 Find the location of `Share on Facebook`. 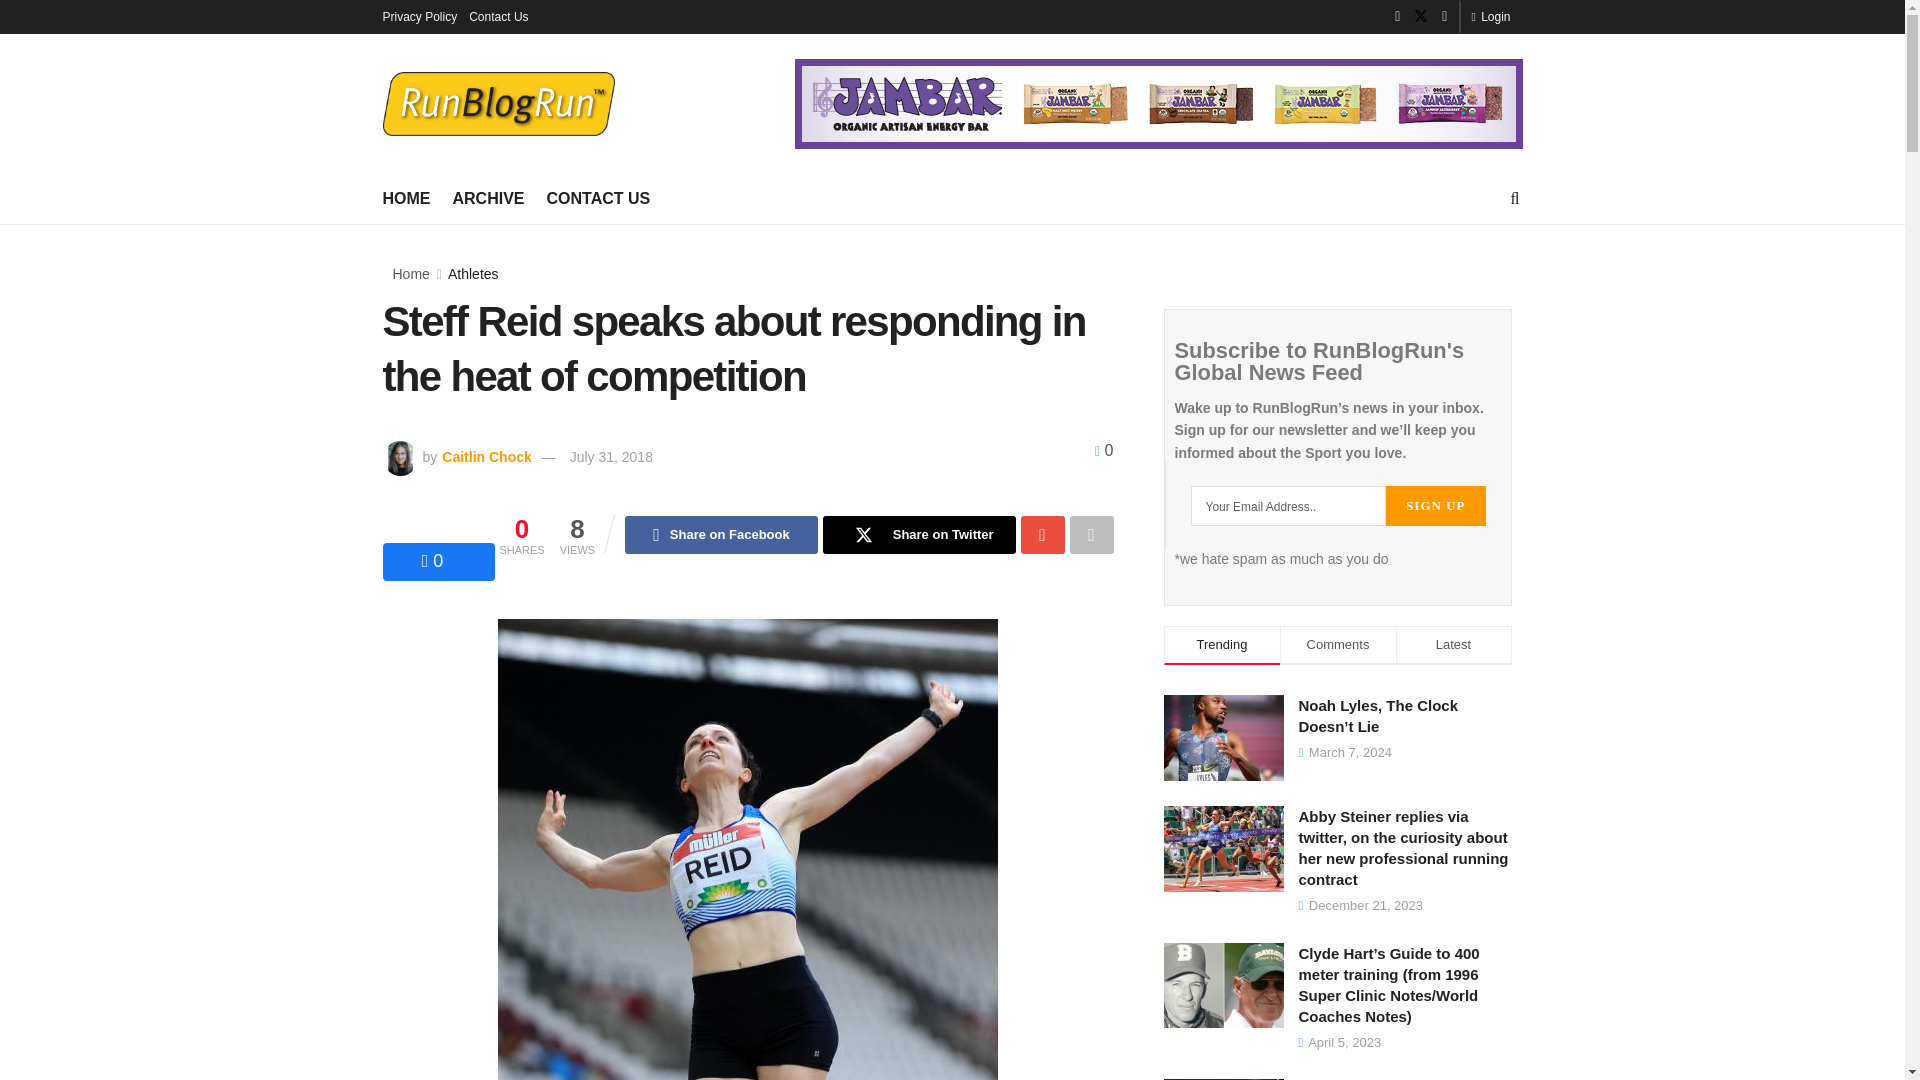

Share on Facebook is located at coordinates (721, 535).